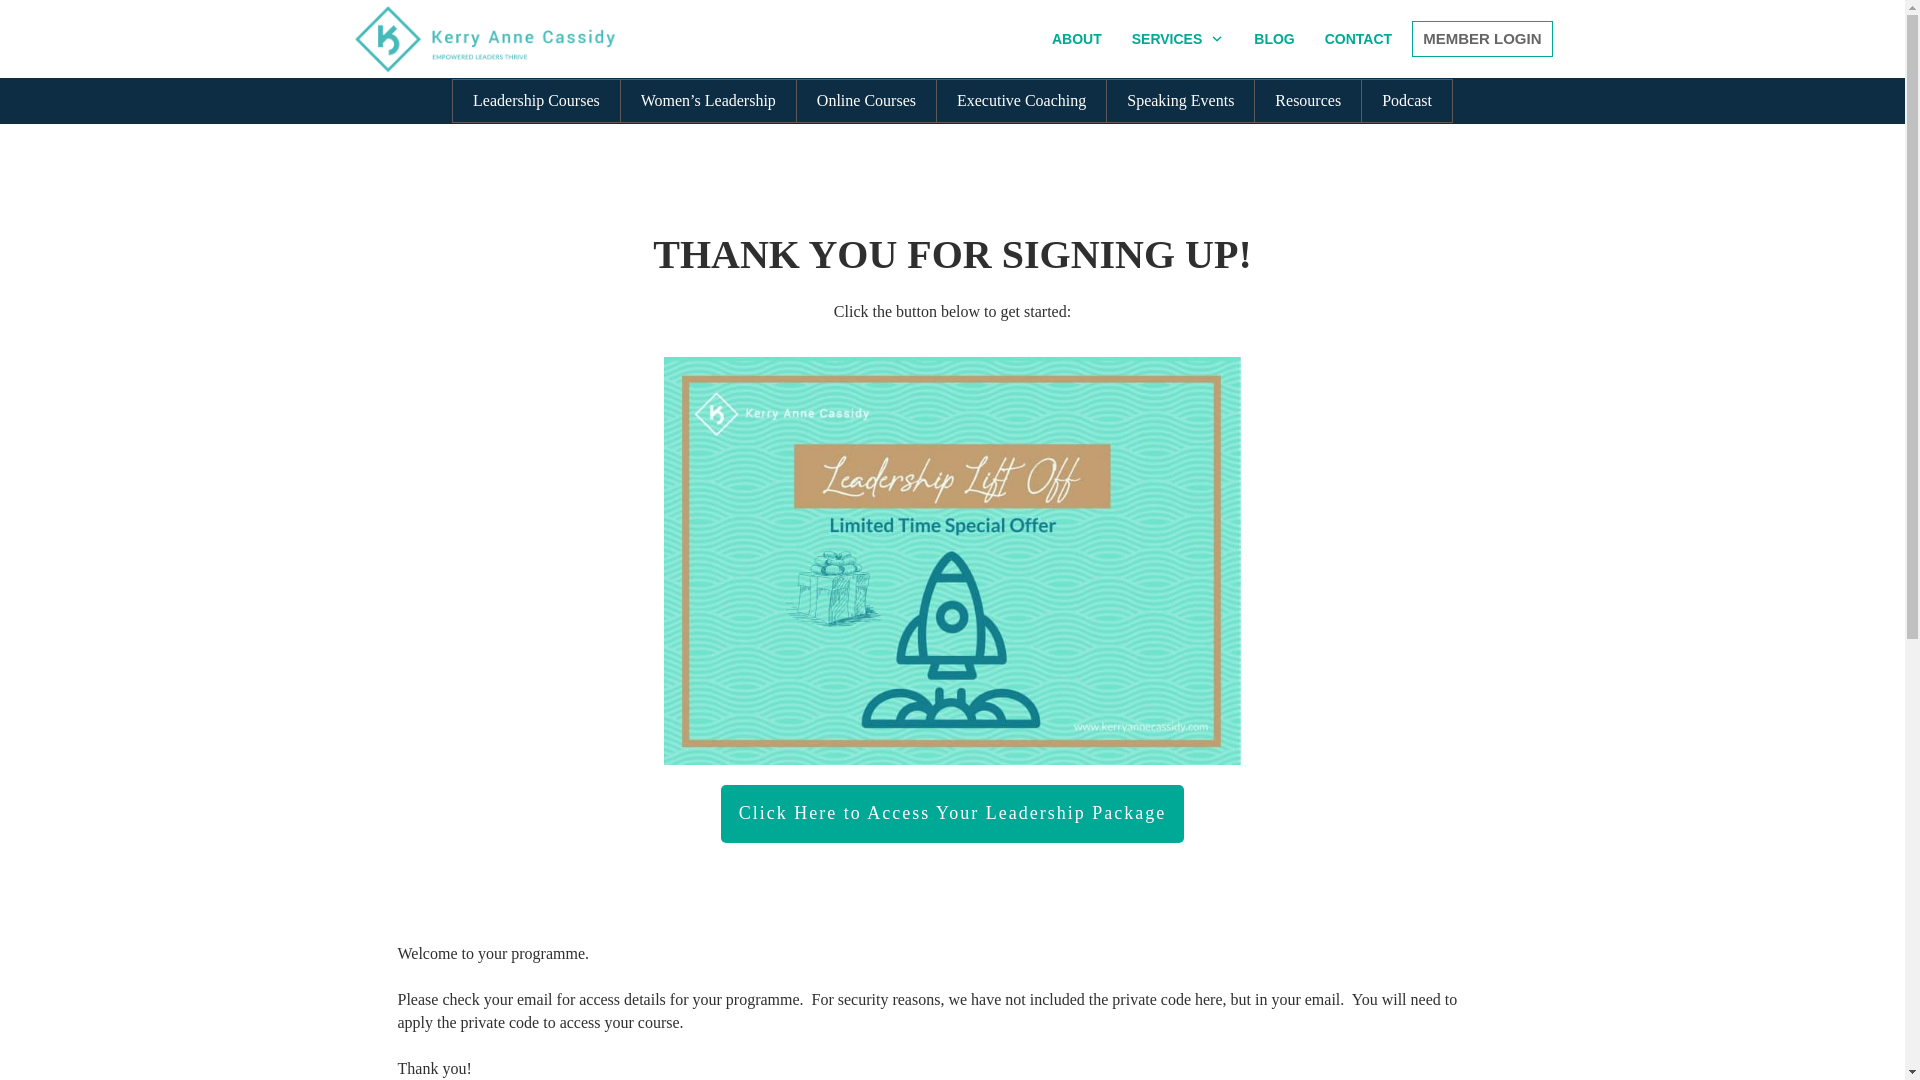  Describe the element at coordinates (1407, 100) in the screenshot. I see `Podcast` at that location.